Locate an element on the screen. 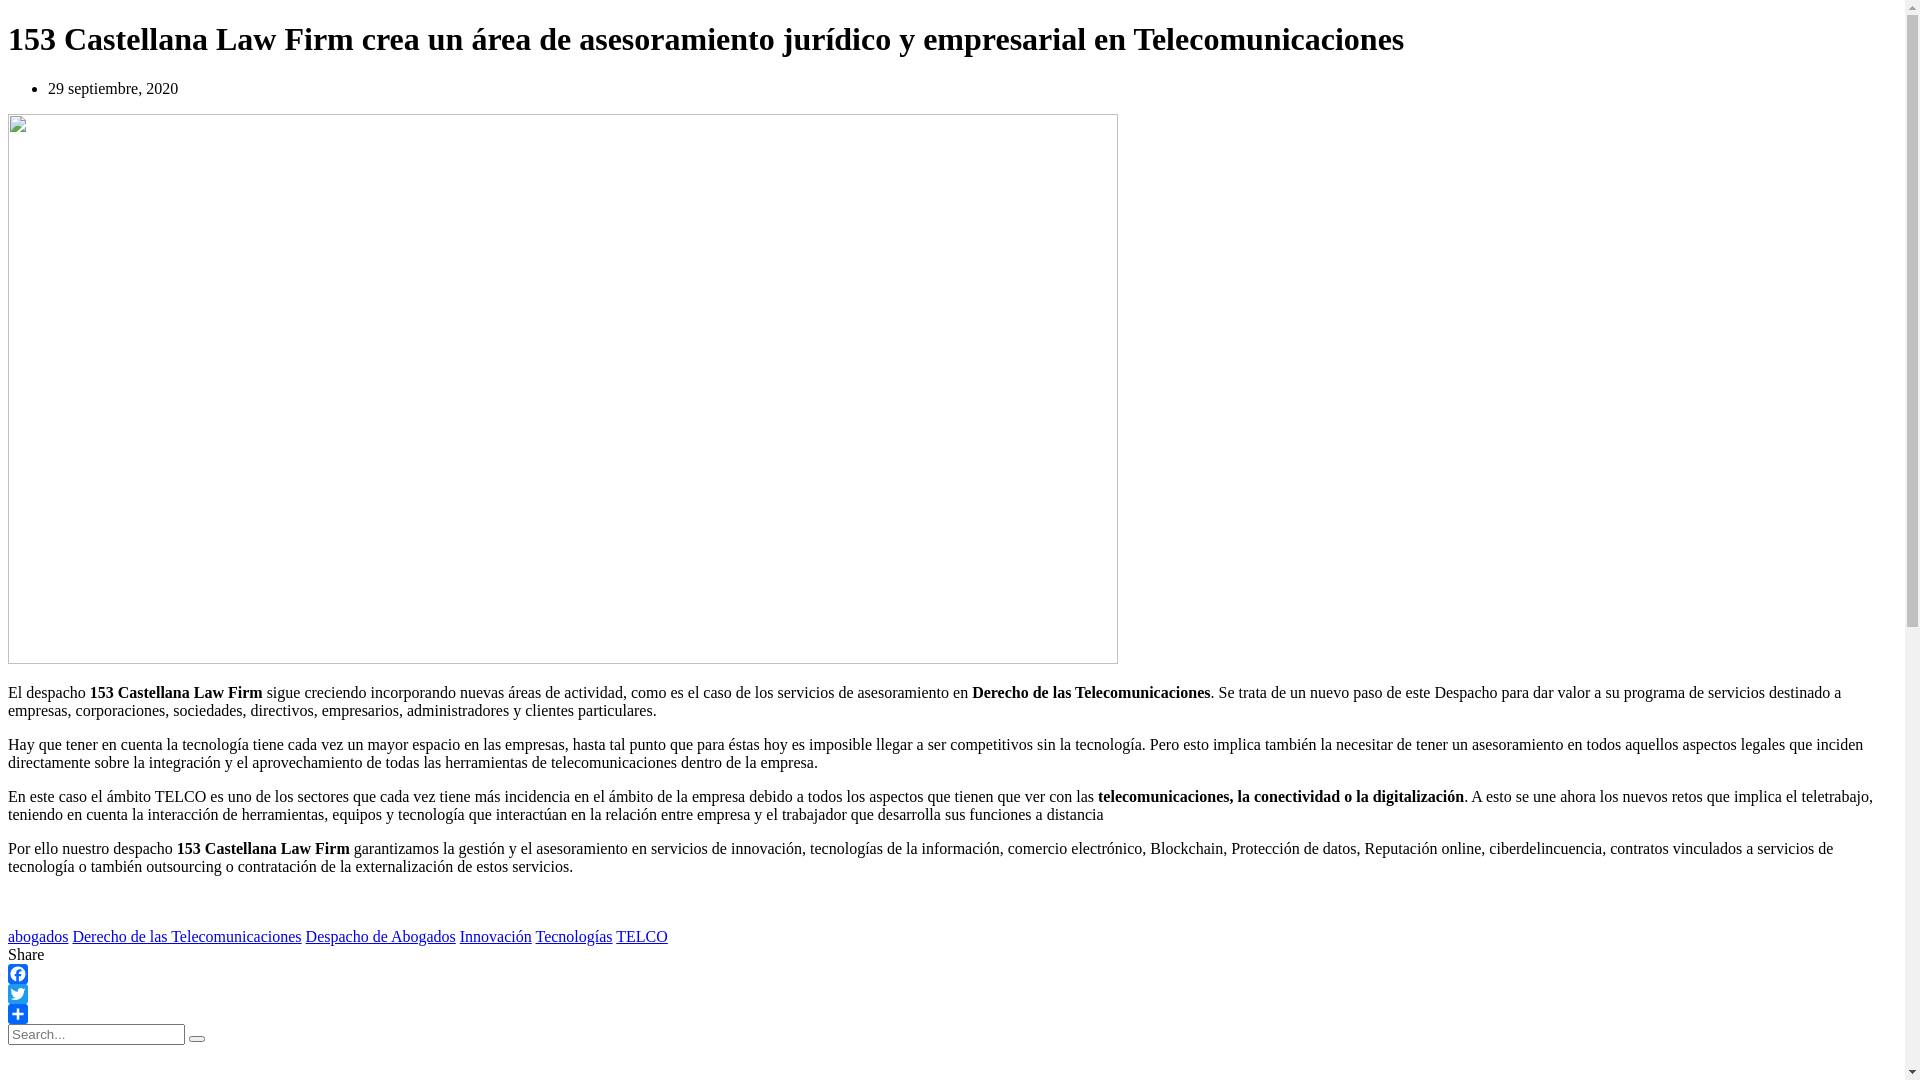  Compartir is located at coordinates (952, 1014).